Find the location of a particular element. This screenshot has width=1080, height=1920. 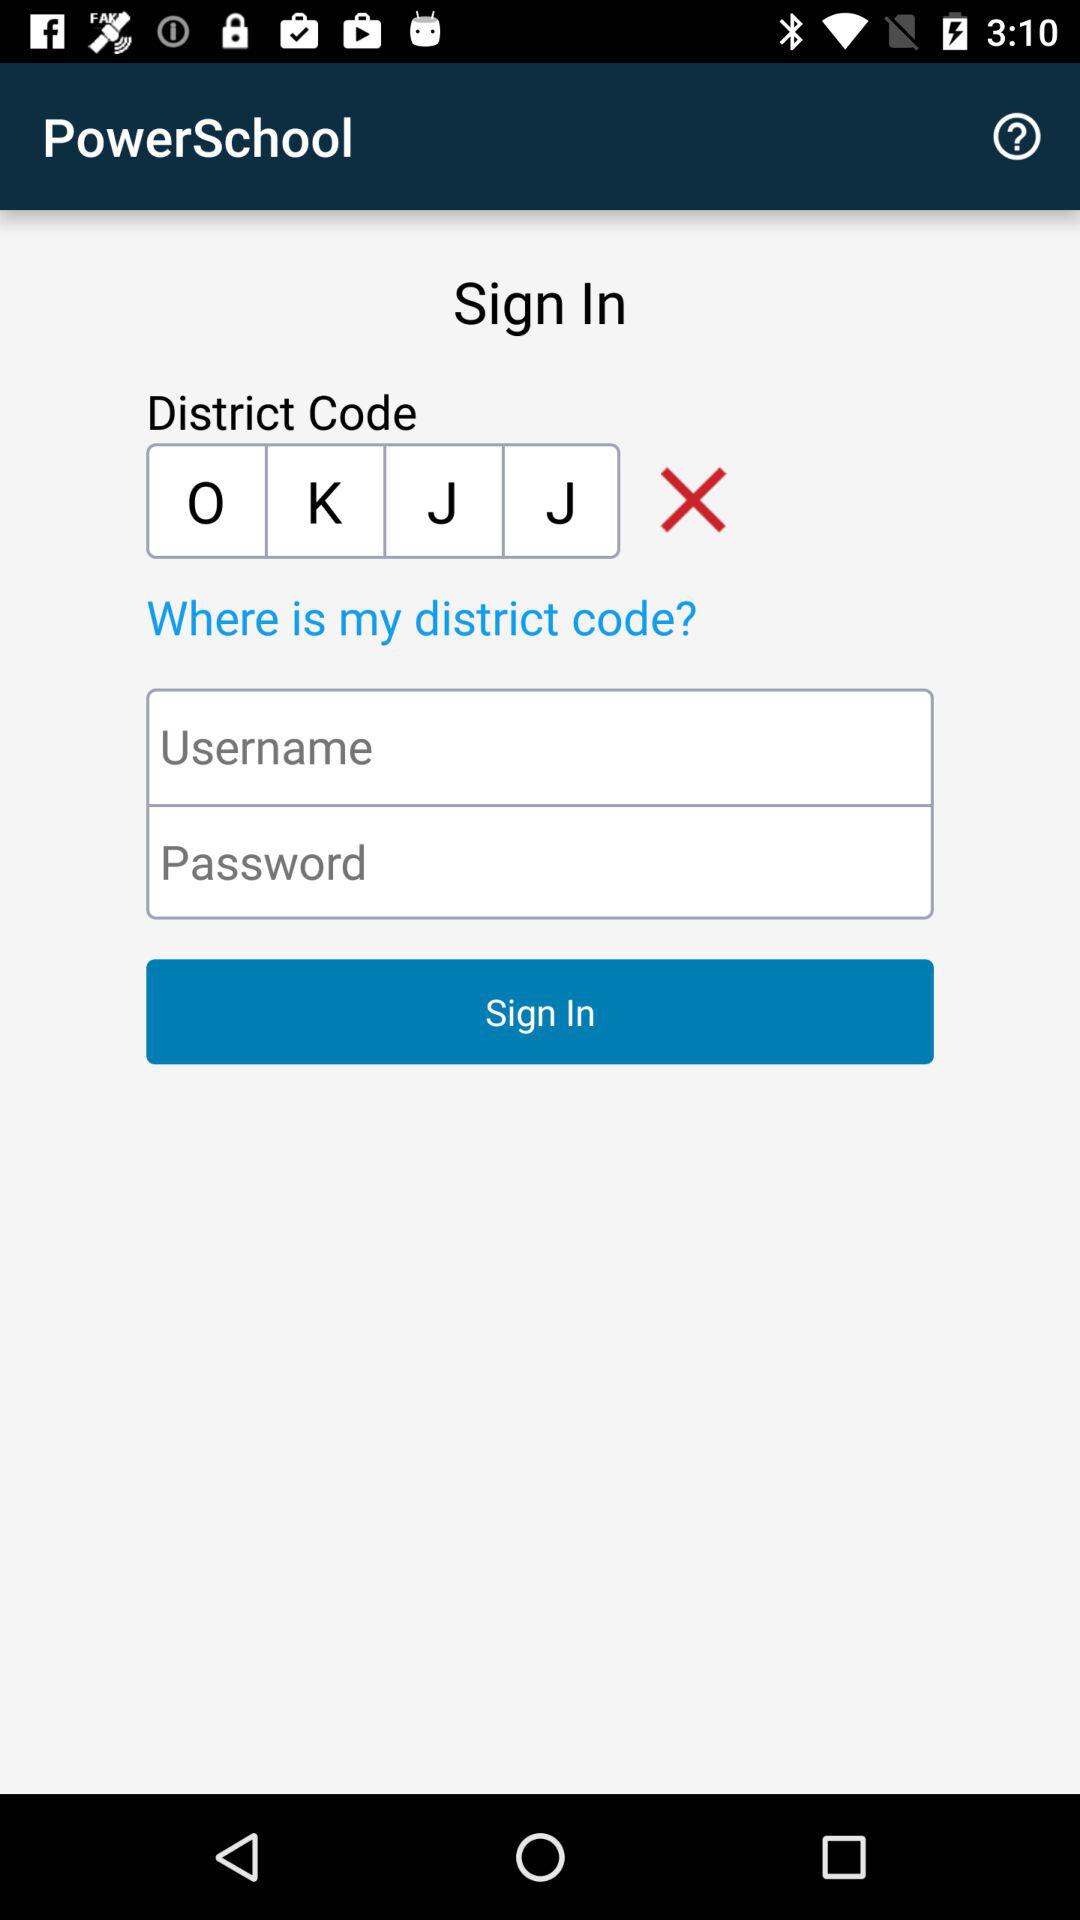

tap the item at the top right corner is located at coordinates (1016, 136).